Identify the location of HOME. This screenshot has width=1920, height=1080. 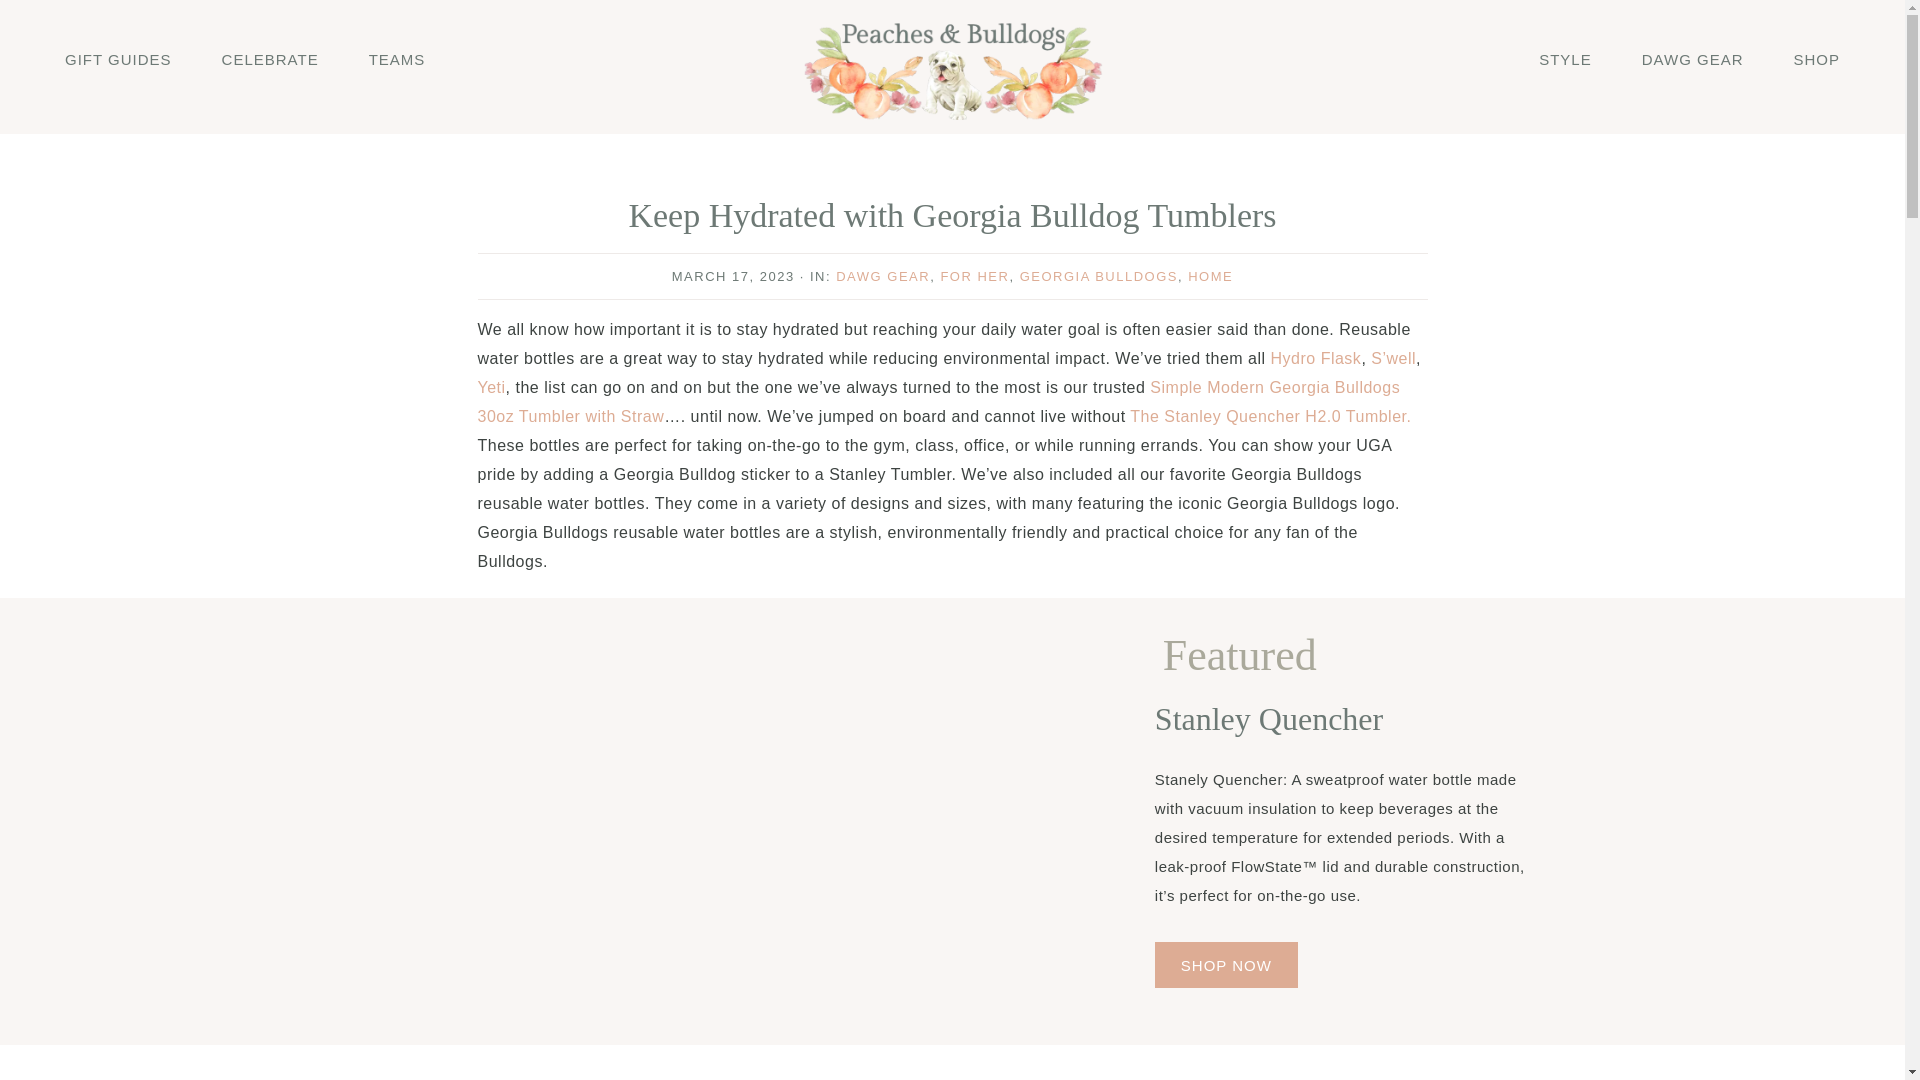
(1210, 276).